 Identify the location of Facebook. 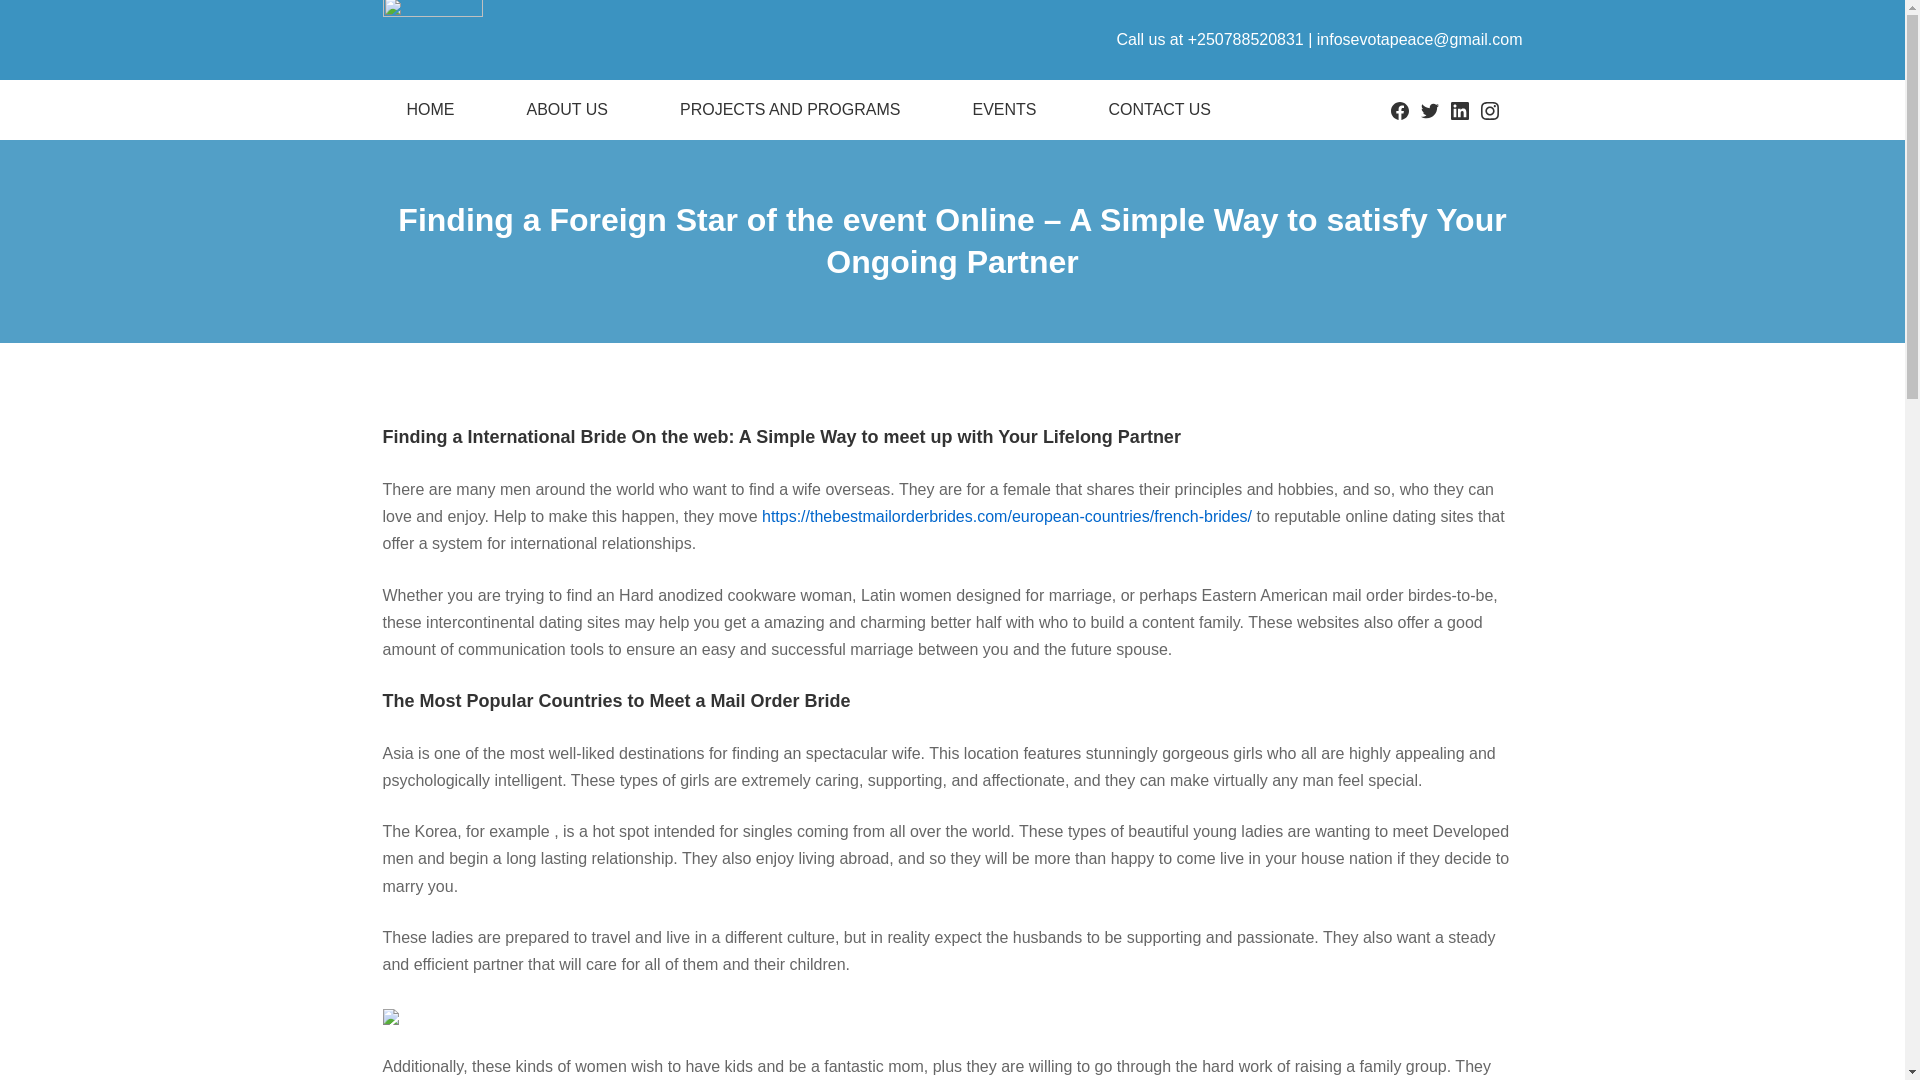
(1398, 110).